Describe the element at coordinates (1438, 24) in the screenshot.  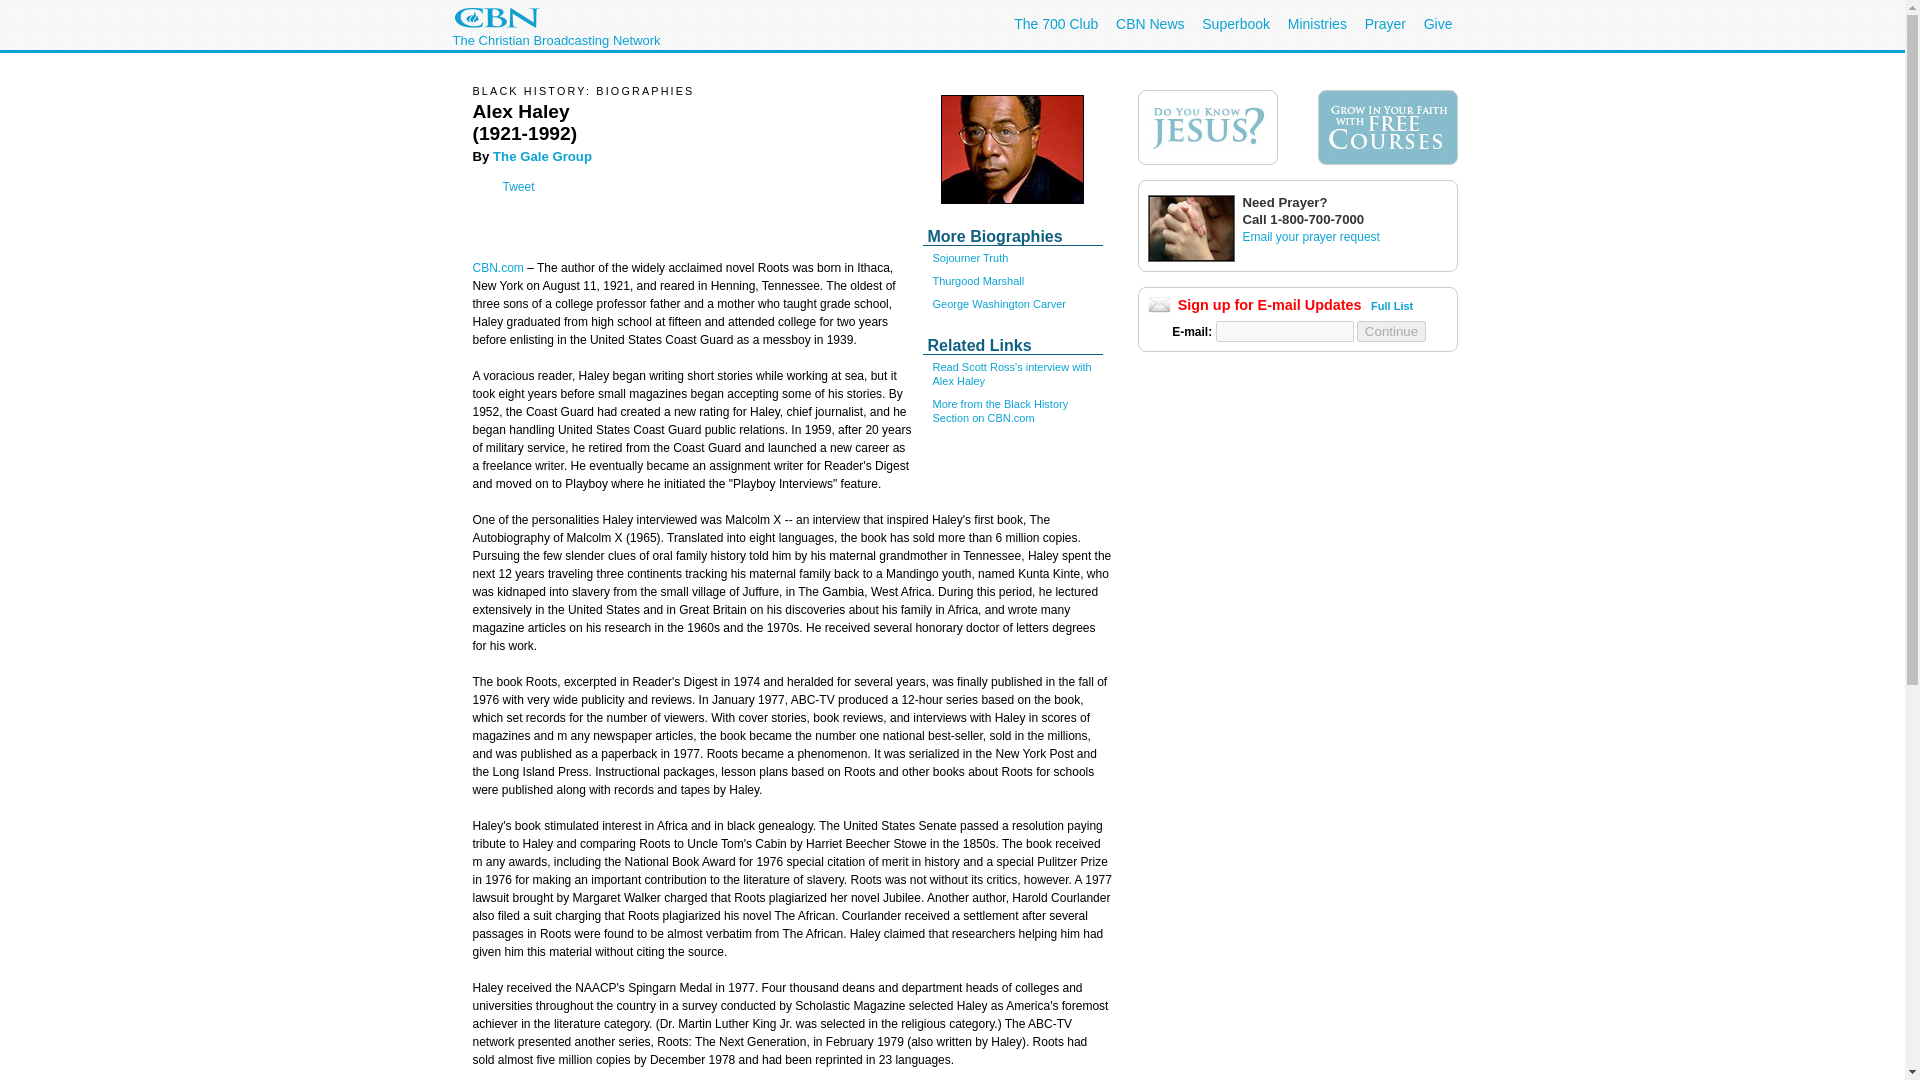
I see `Give` at that location.